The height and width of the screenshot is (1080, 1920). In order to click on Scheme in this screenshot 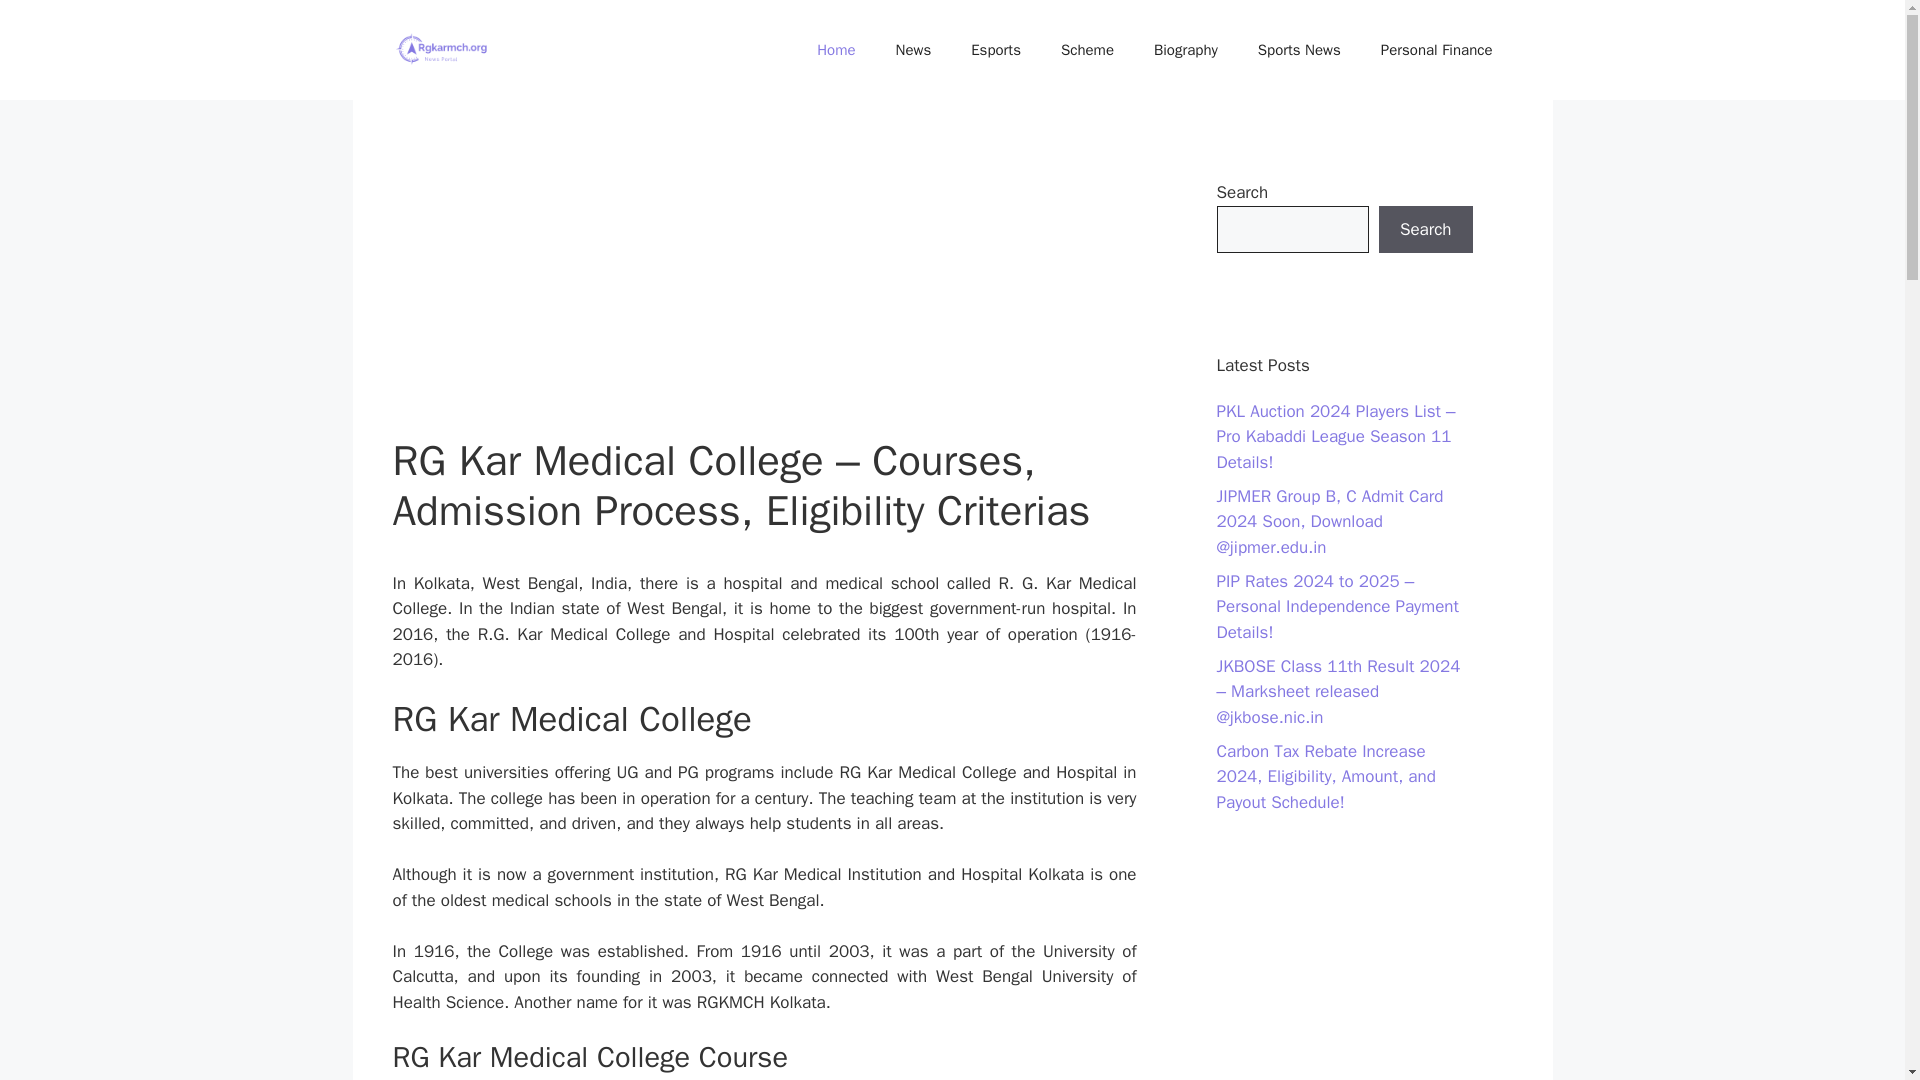, I will do `click(1087, 50)`.